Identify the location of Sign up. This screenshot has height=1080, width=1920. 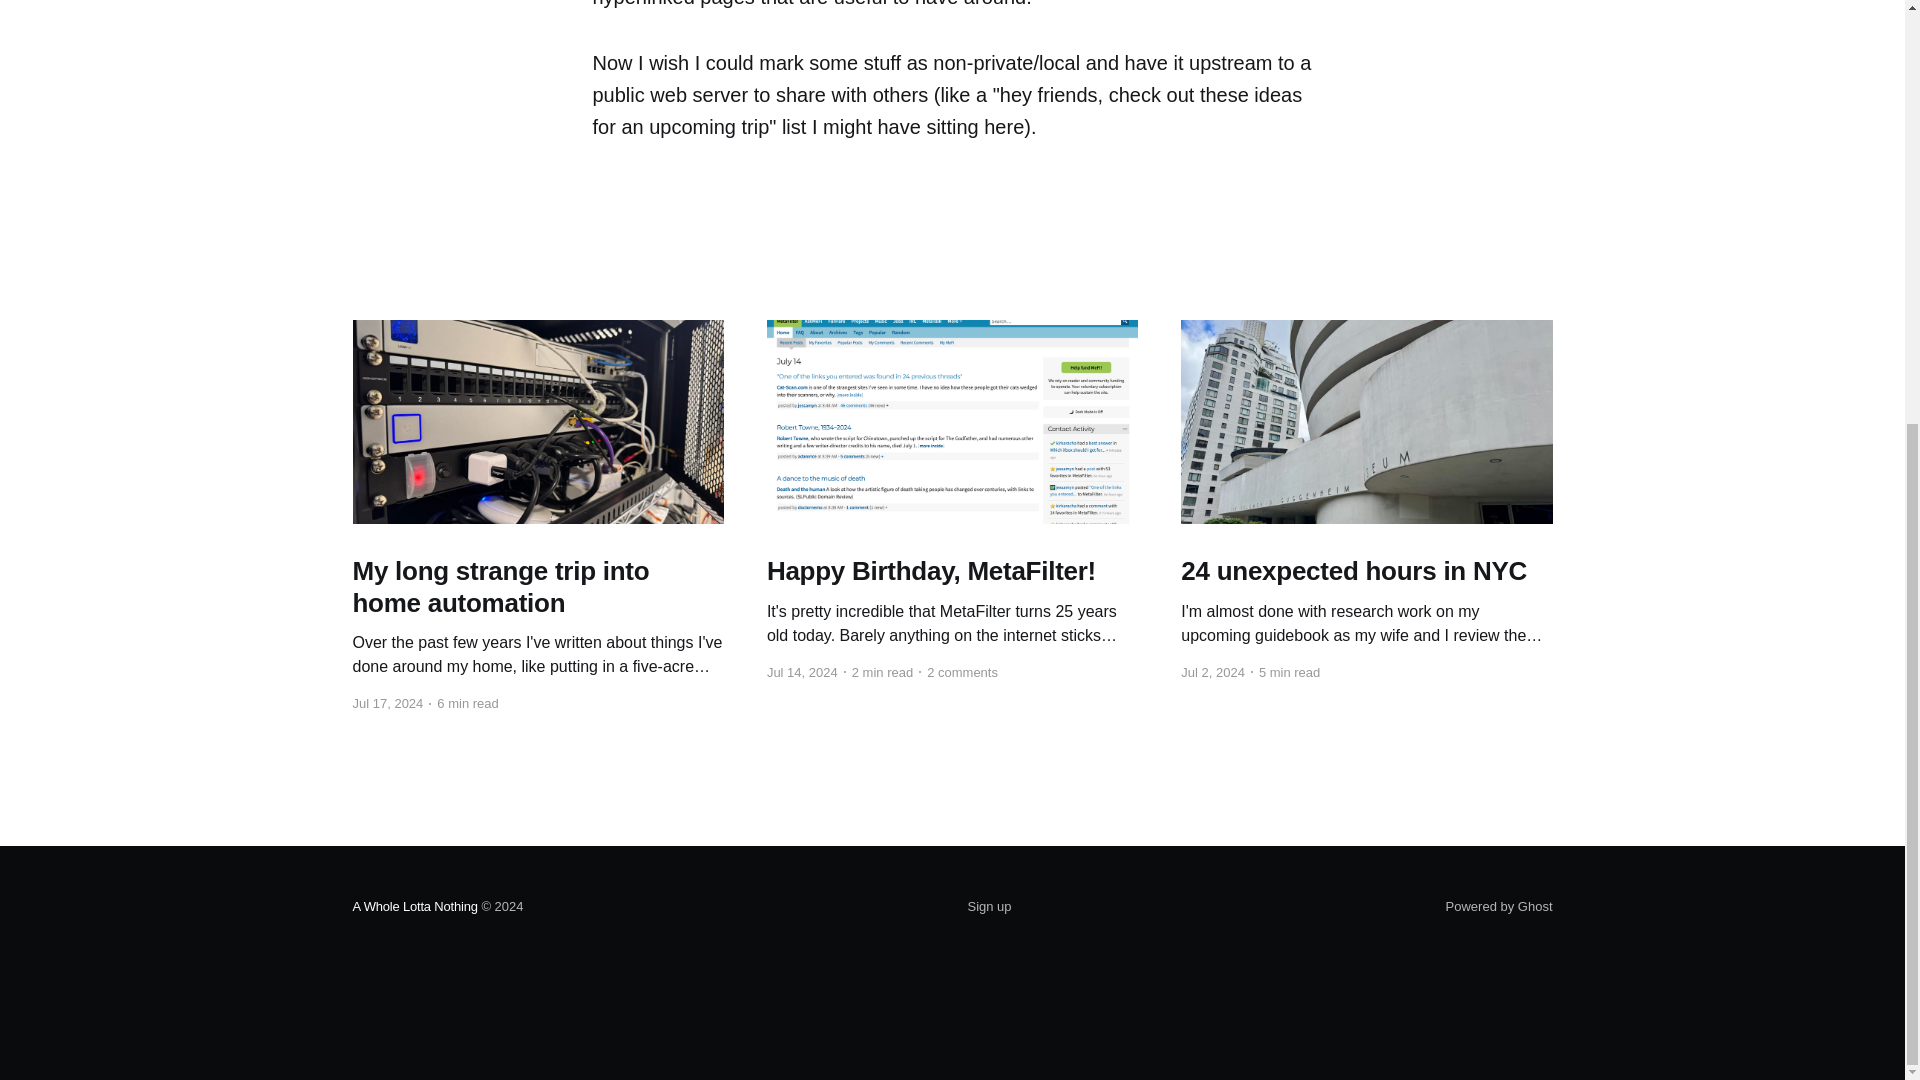
(989, 907).